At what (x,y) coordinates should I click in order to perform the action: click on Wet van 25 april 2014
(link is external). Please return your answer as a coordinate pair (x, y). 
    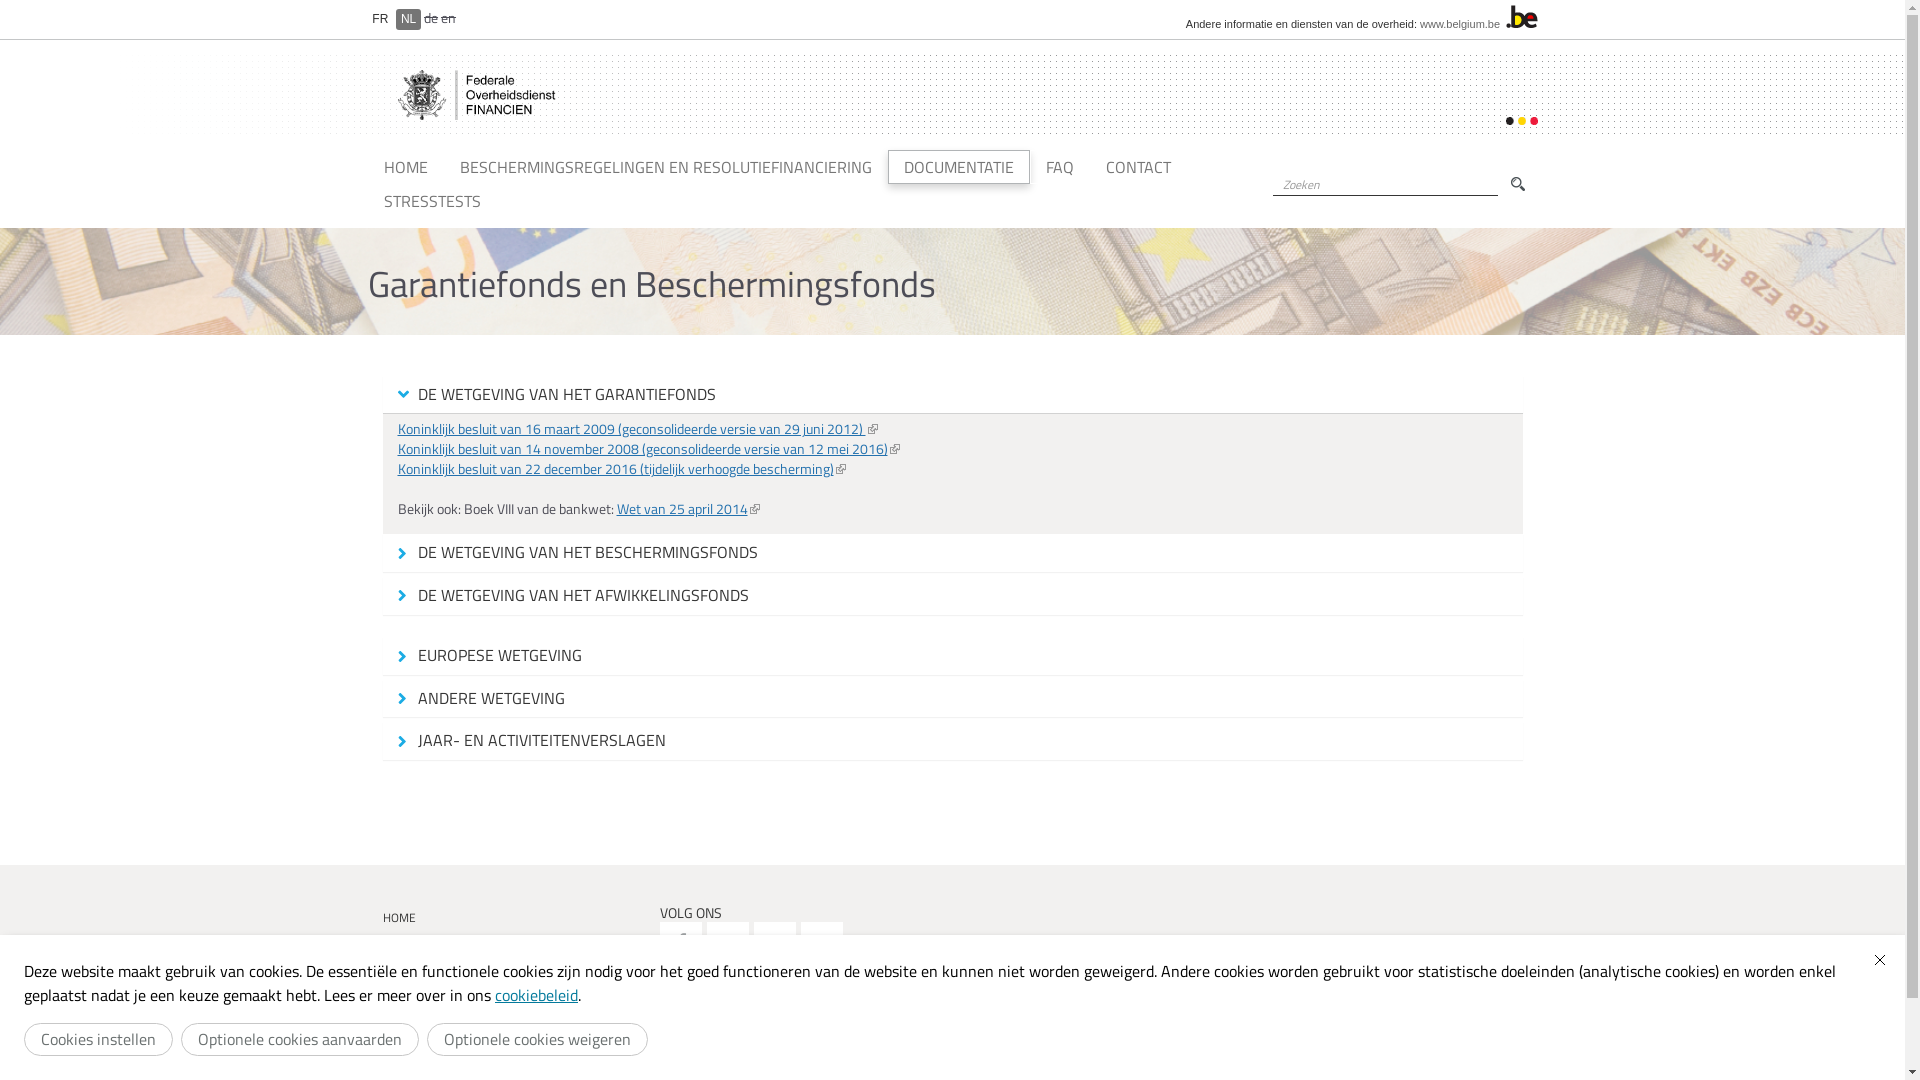
    Looking at the image, I should click on (688, 508).